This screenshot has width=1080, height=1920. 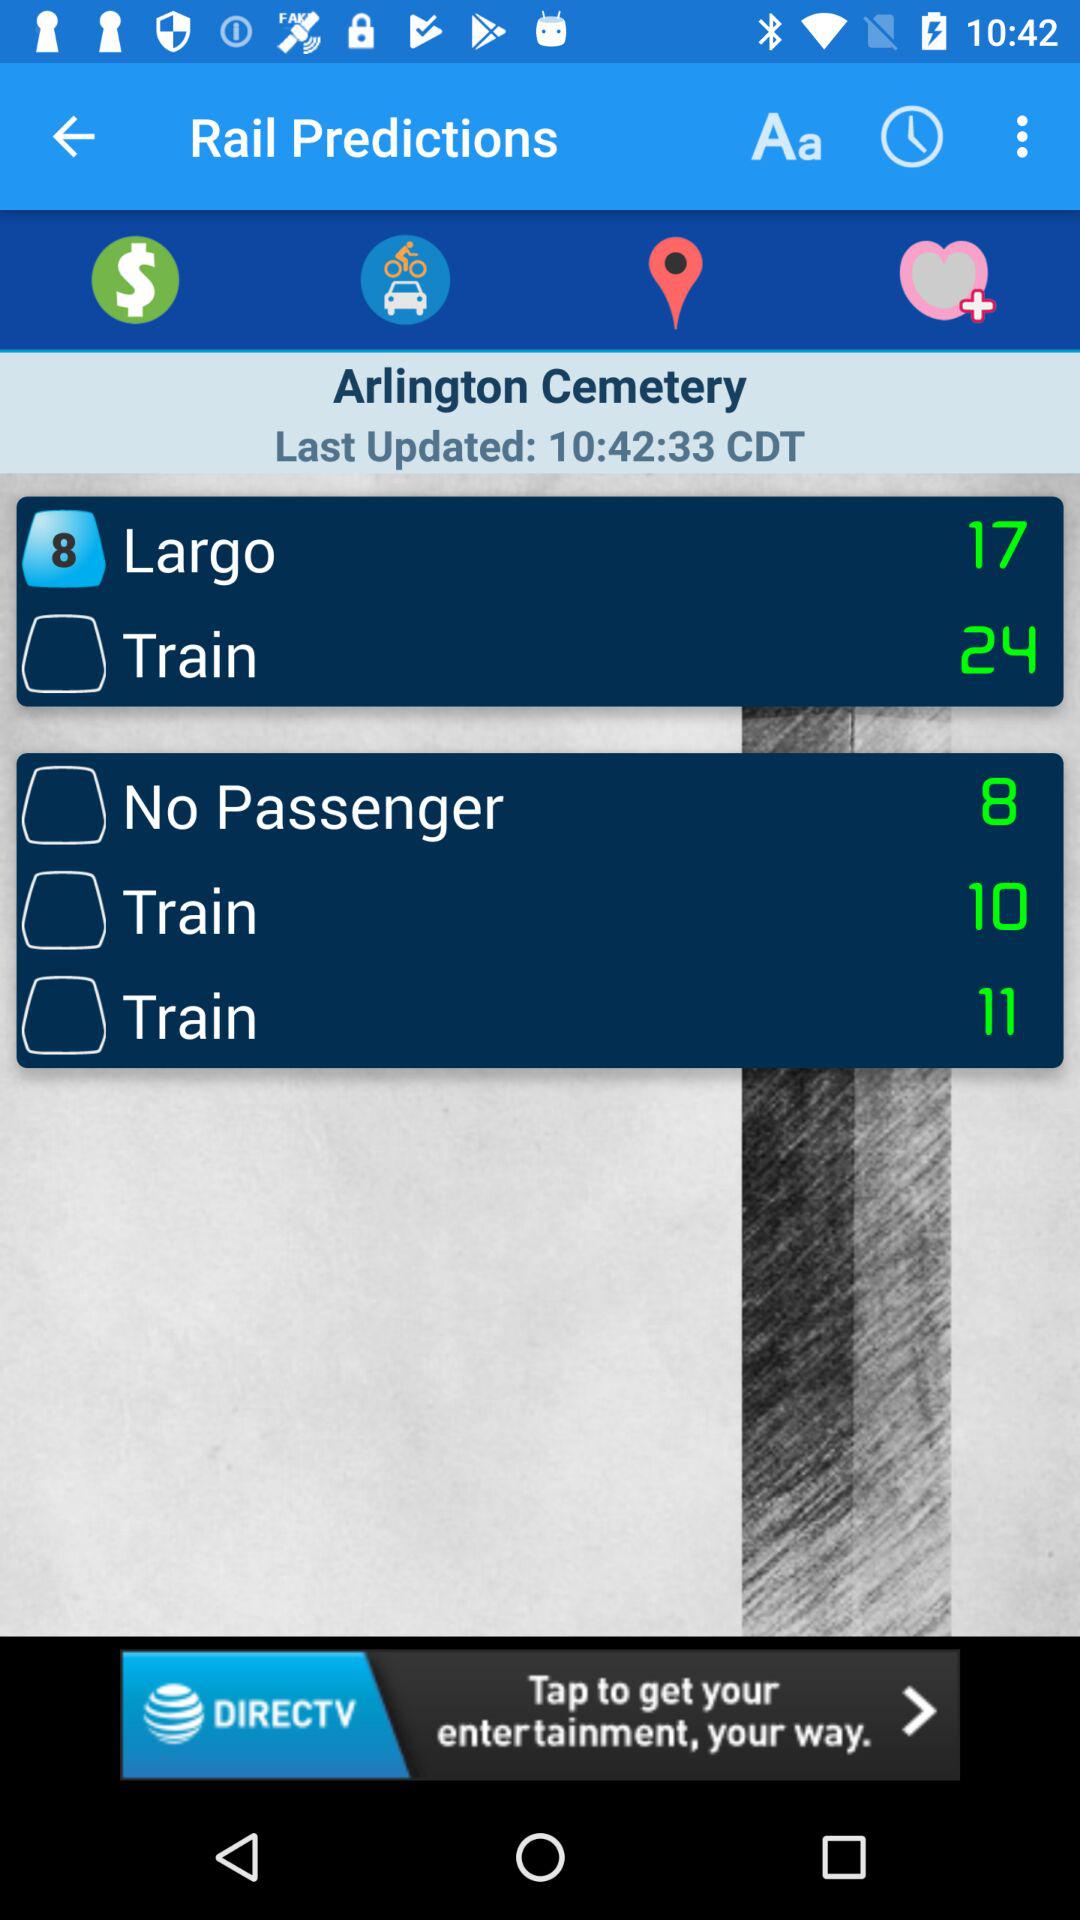 What do you see at coordinates (540, 1714) in the screenshot?
I see `visit advertised site` at bounding box center [540, 1714].